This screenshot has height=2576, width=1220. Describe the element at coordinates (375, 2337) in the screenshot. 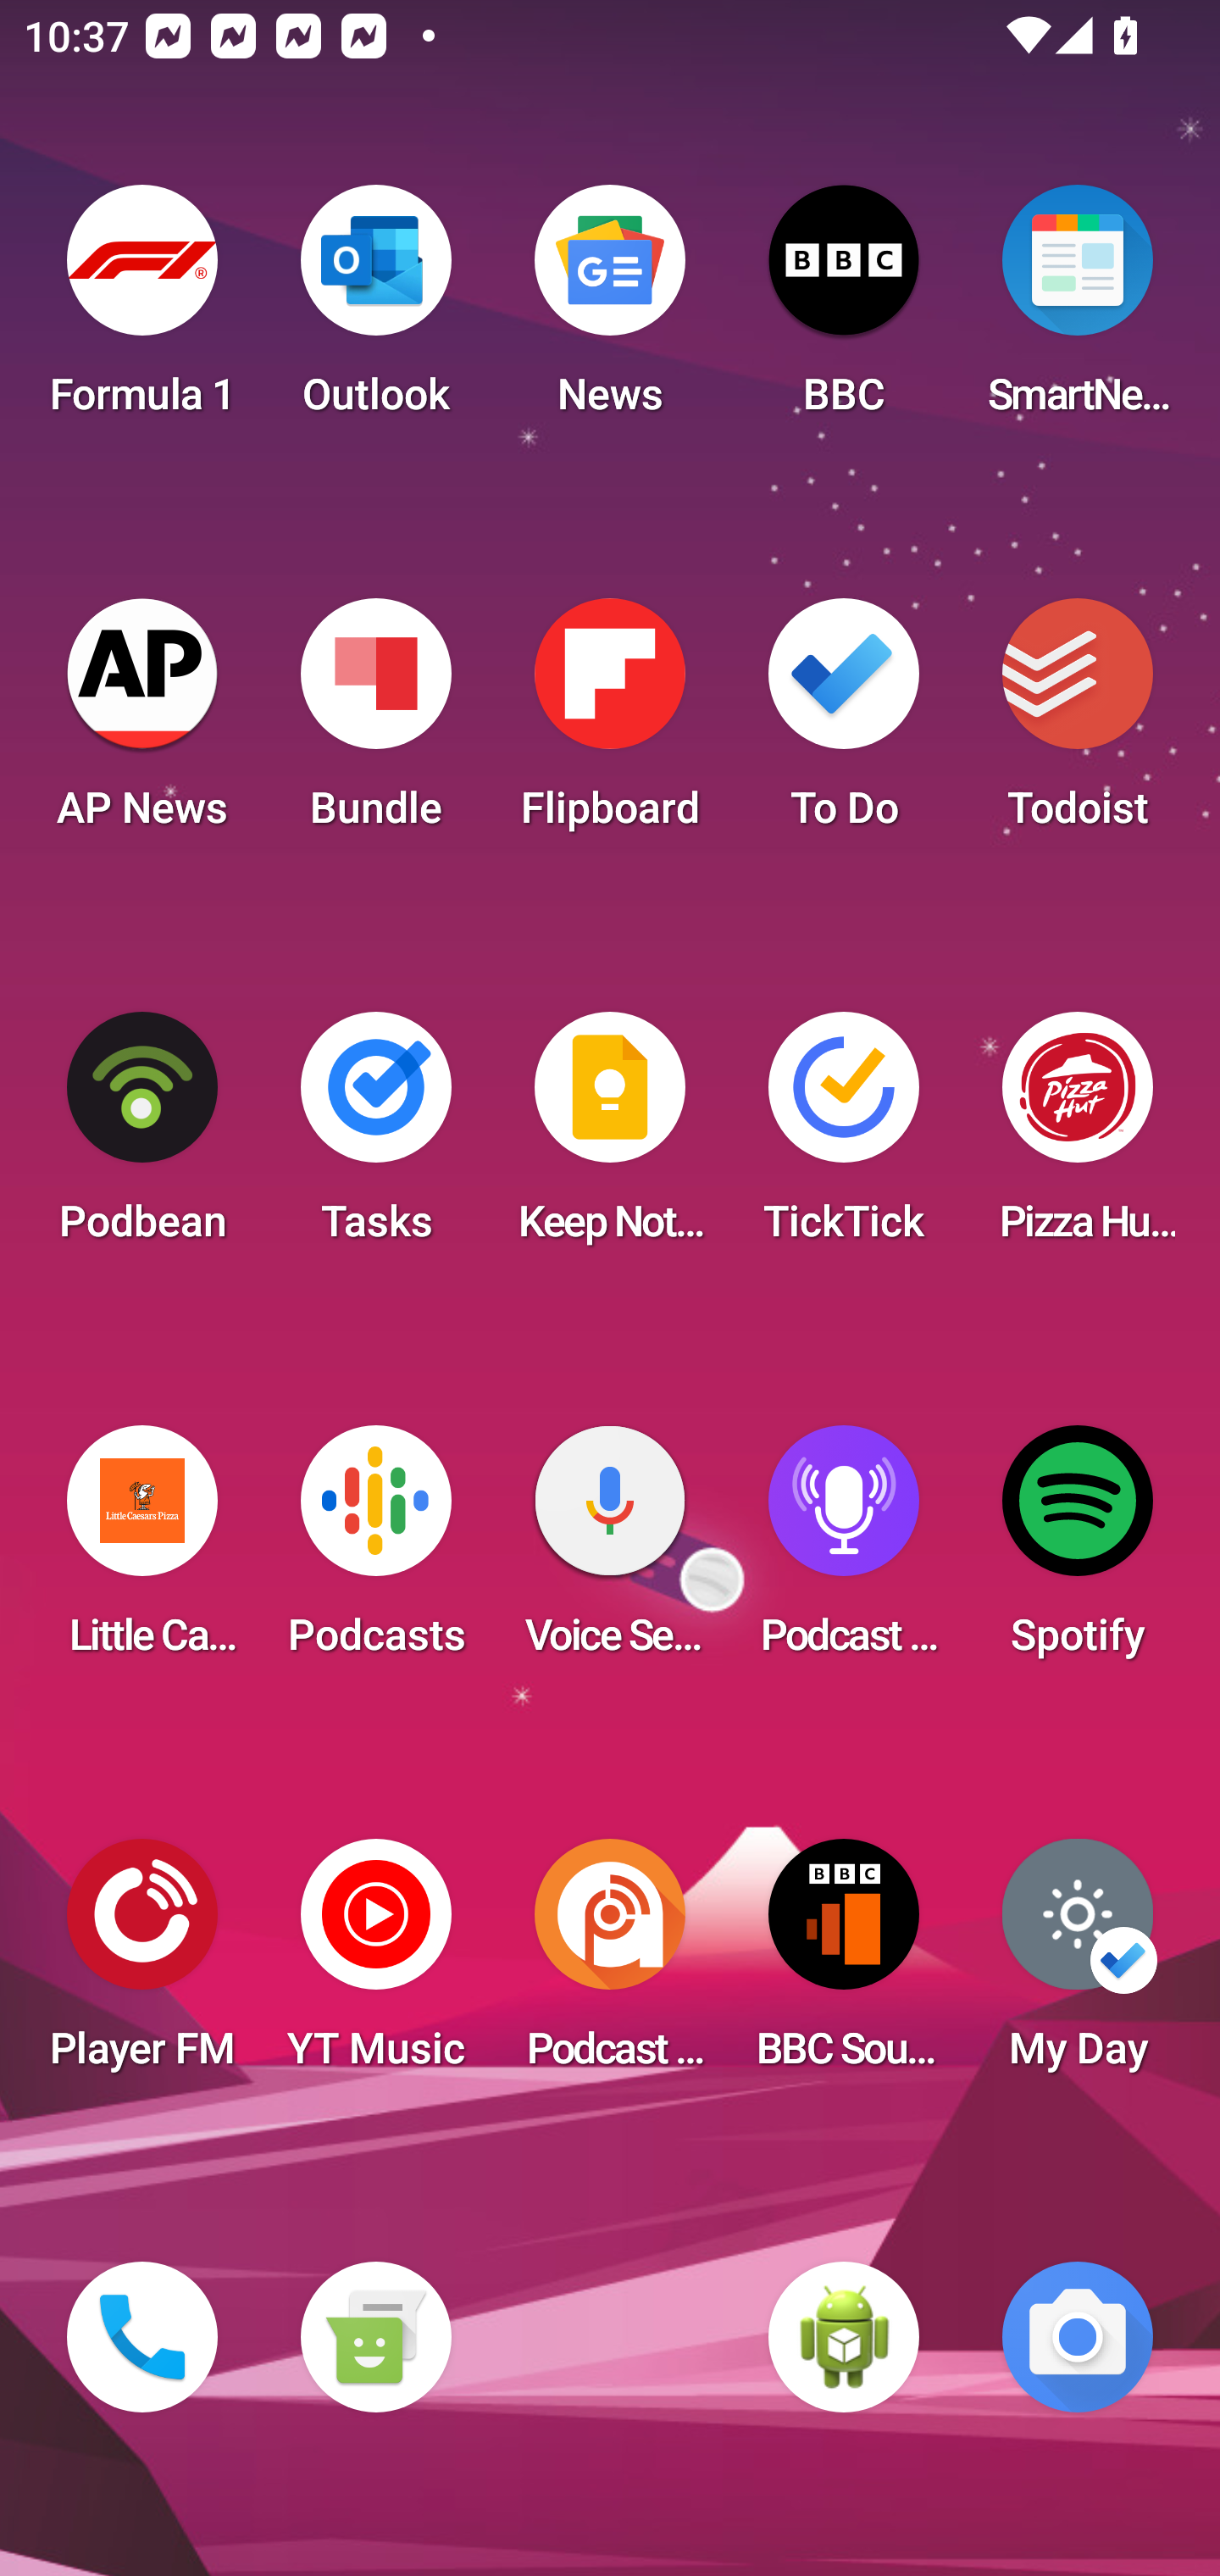

I see `Messaging` at that location.